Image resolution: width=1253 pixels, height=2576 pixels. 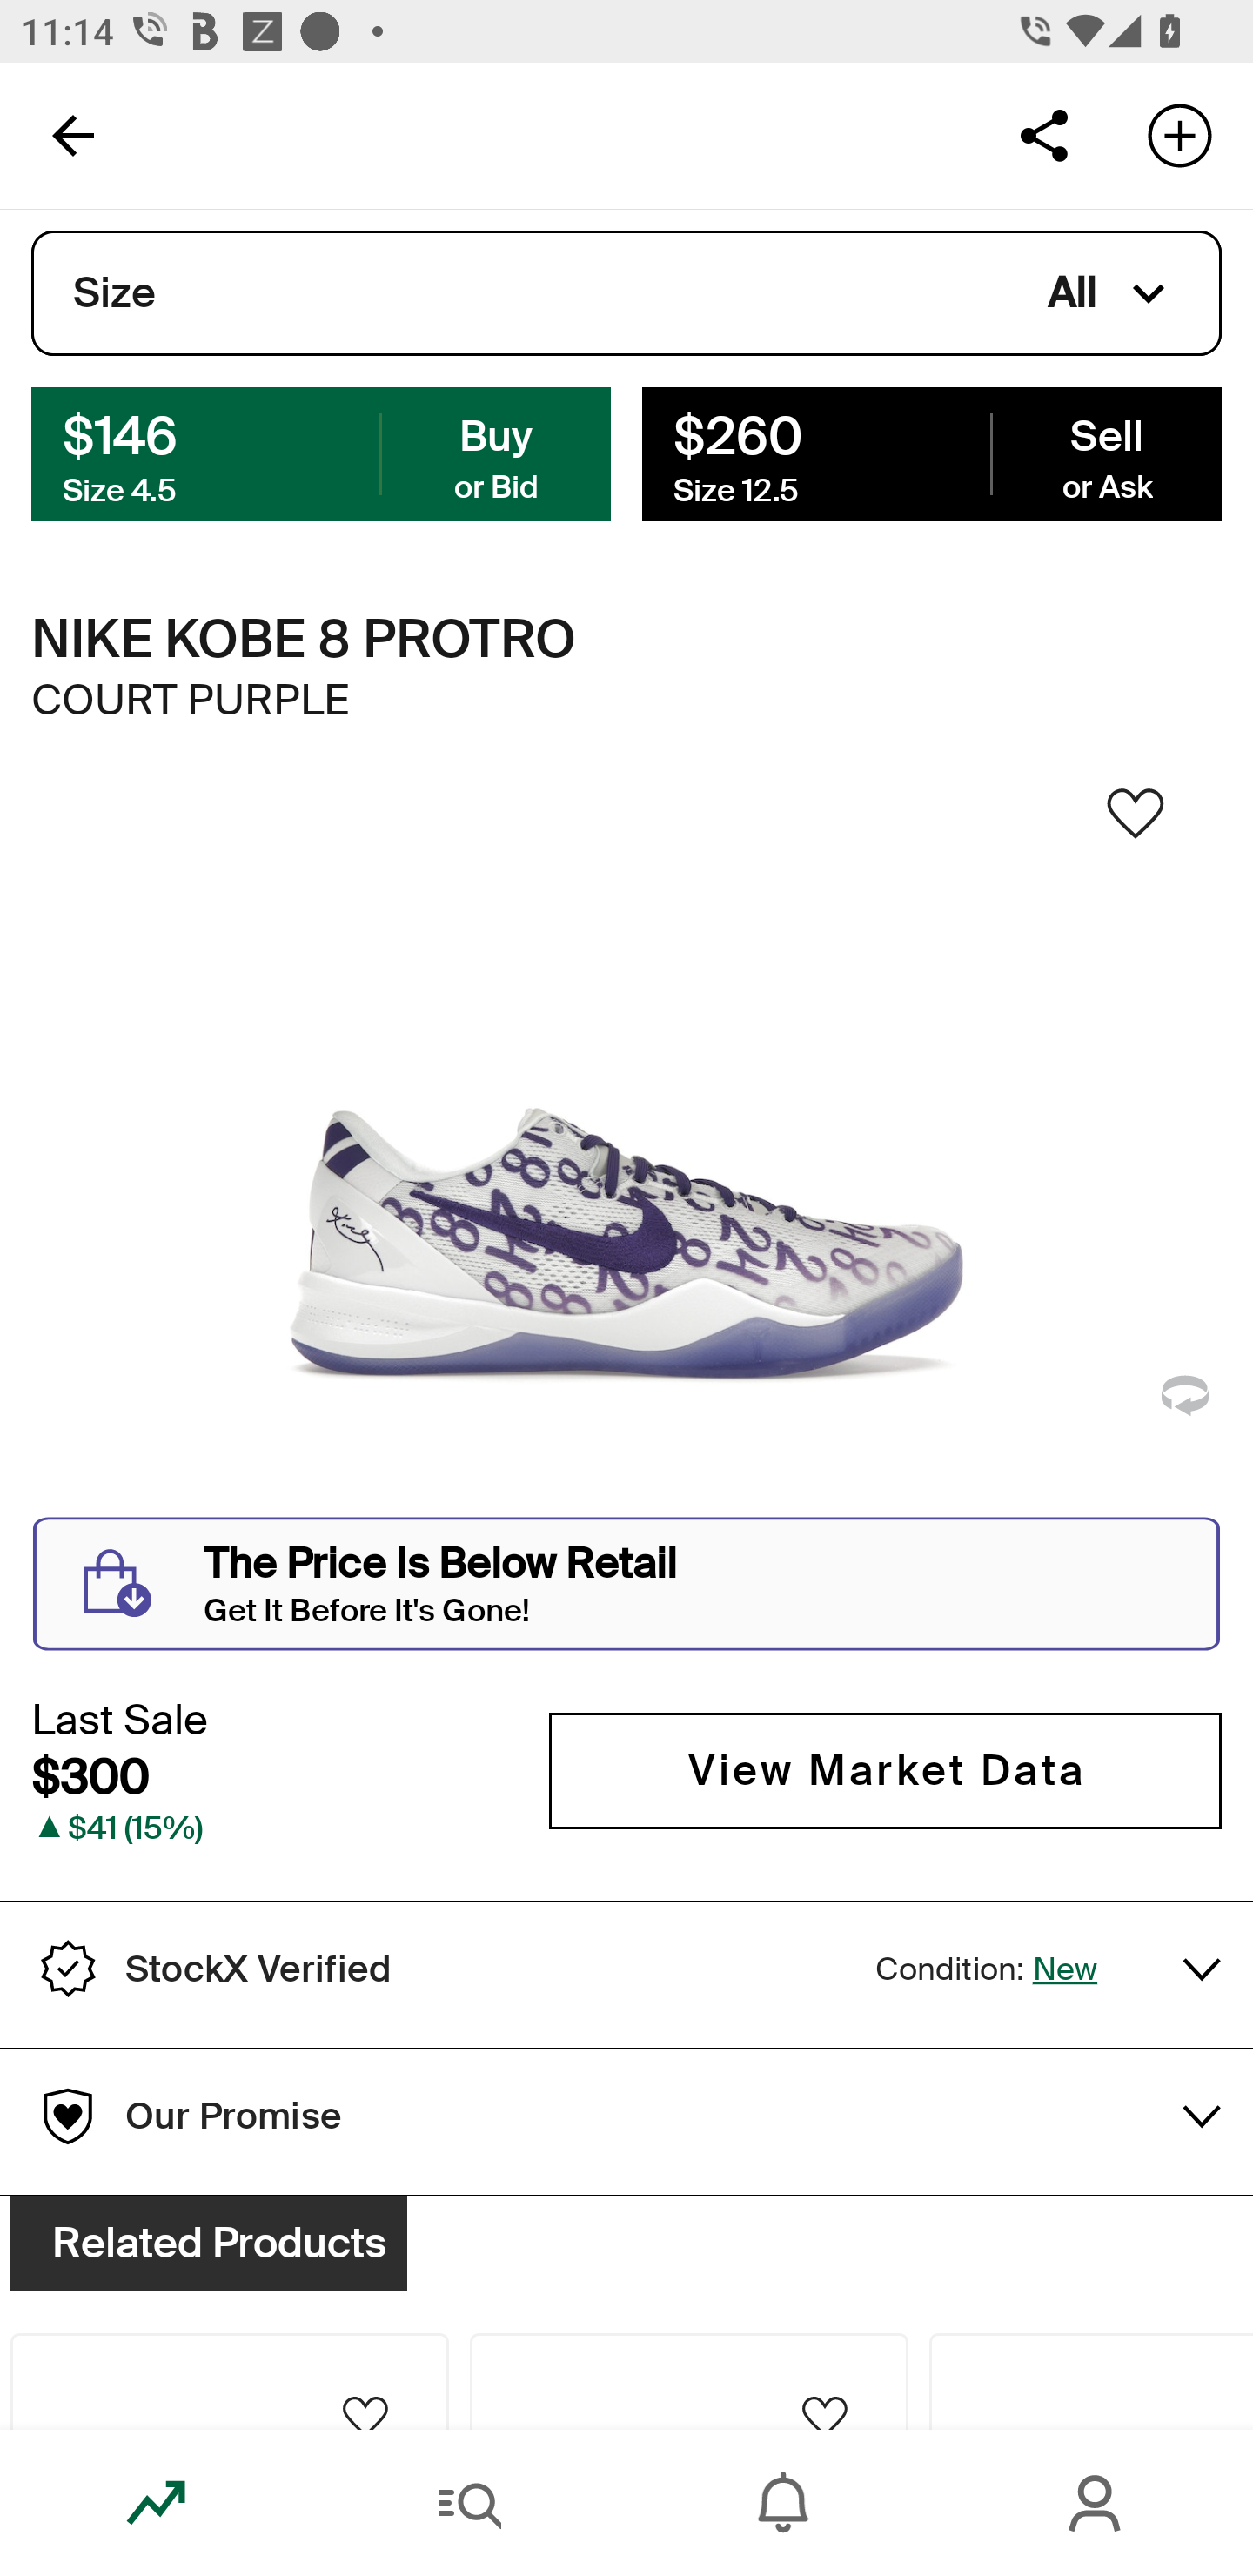 I want to click on Share, so click(x=1043, y=134).